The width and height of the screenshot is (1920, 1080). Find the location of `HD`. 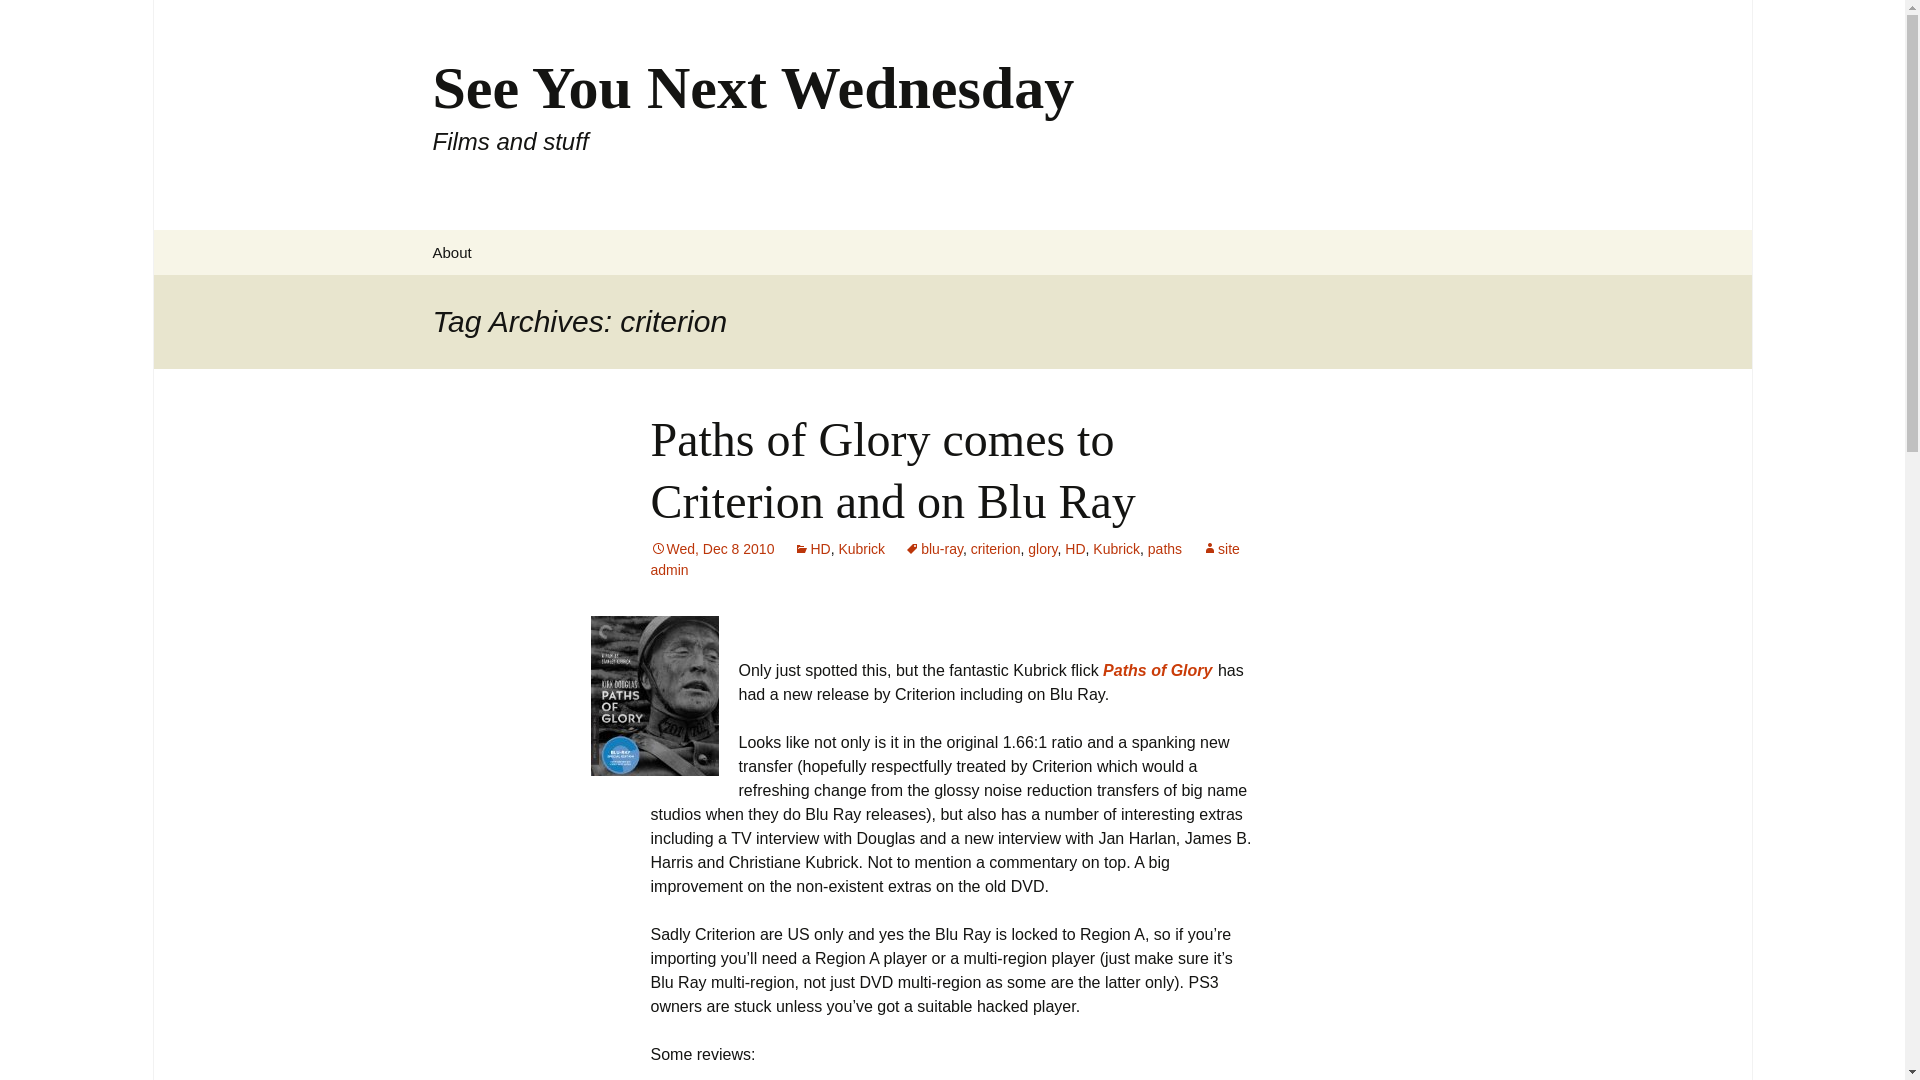

HD is located at coordinates (812, 549).